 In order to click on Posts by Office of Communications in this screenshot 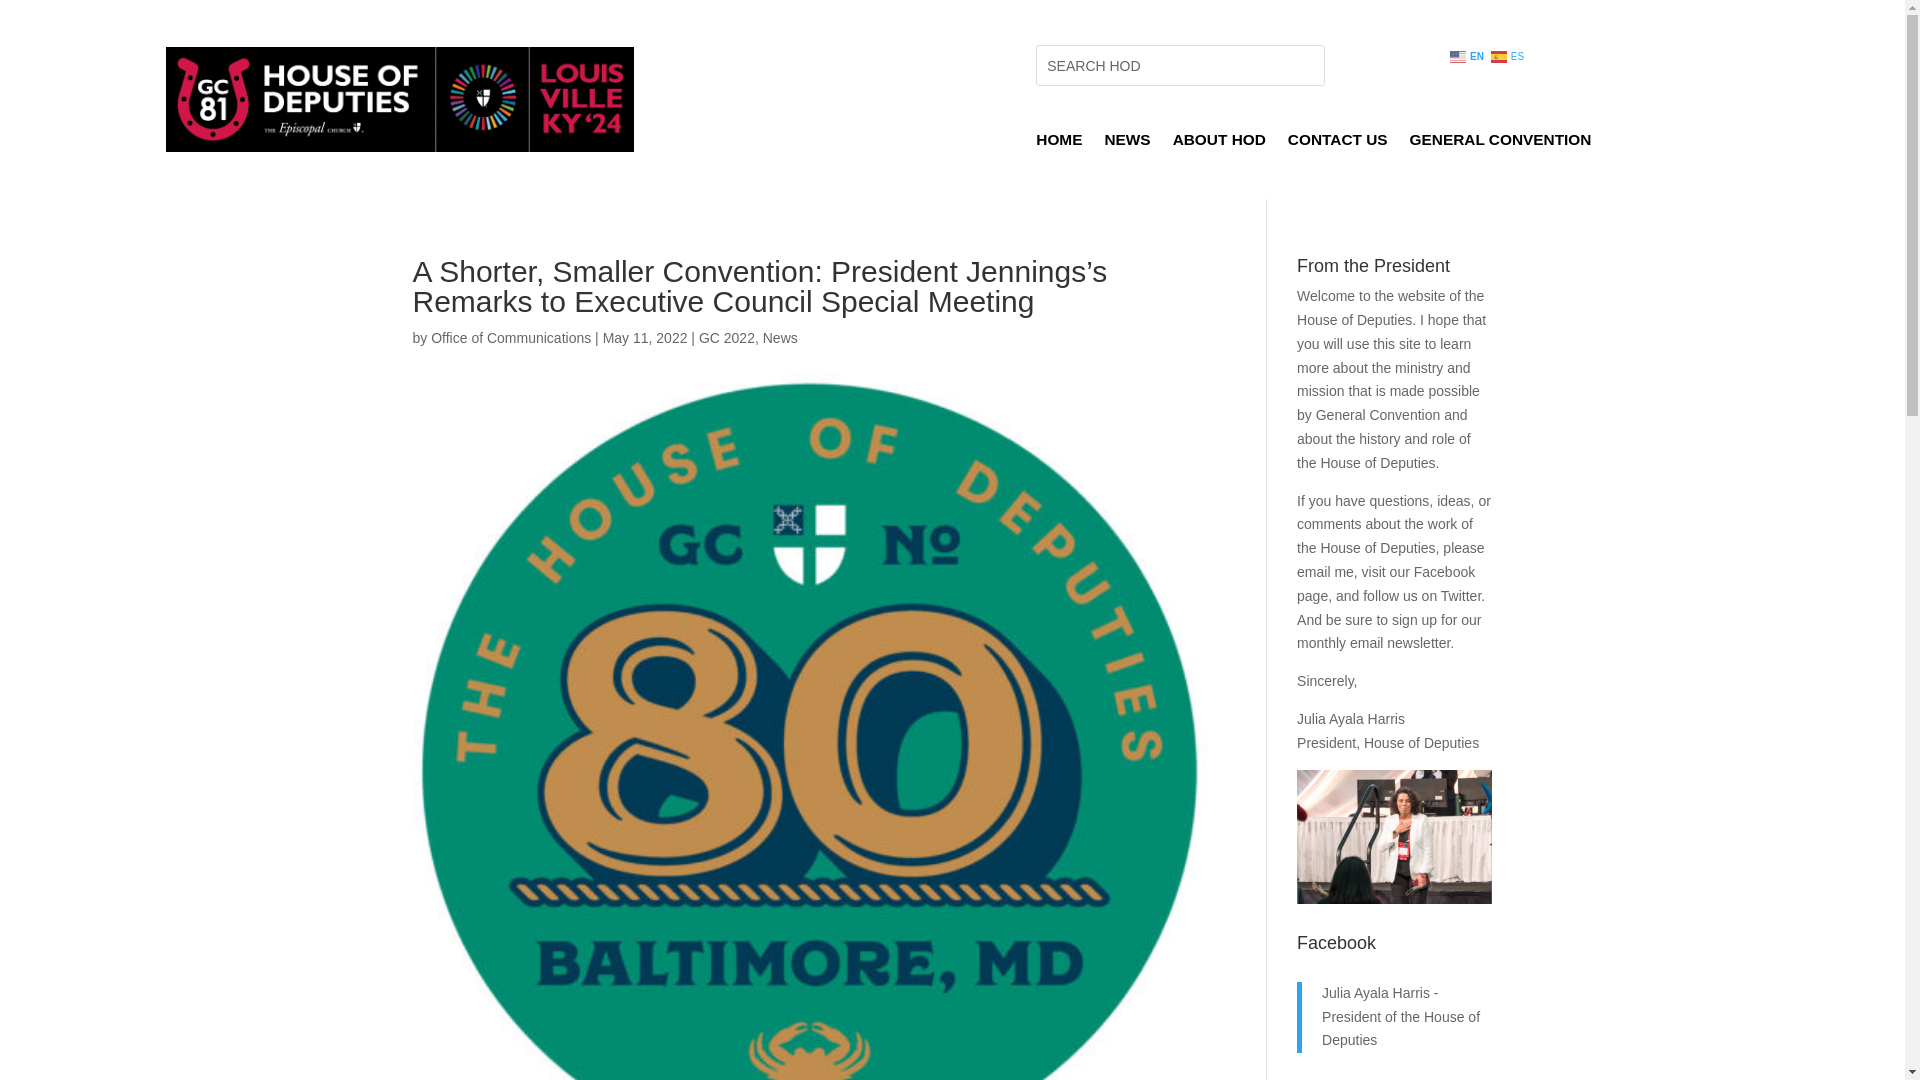, I will do `click(510, 338)`.